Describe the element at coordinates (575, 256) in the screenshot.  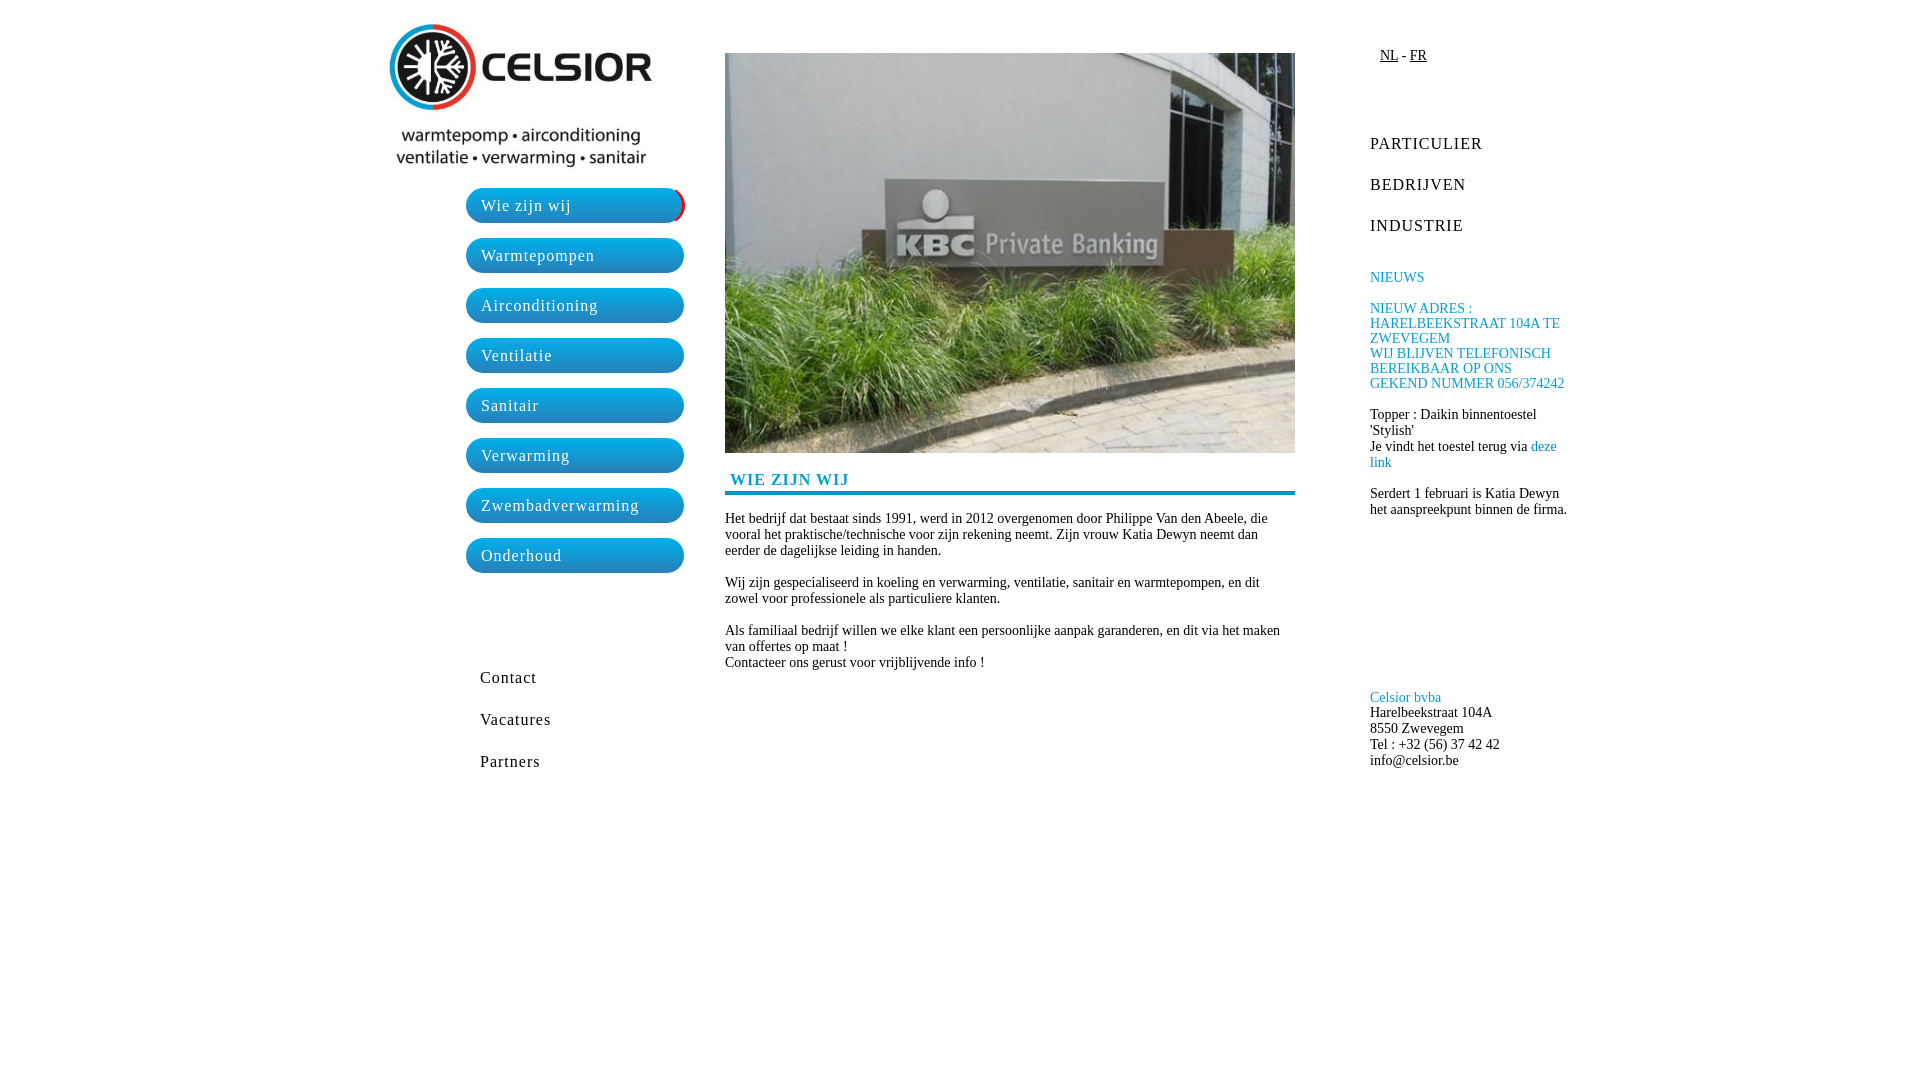
I see `Warmtepompen` at that location.